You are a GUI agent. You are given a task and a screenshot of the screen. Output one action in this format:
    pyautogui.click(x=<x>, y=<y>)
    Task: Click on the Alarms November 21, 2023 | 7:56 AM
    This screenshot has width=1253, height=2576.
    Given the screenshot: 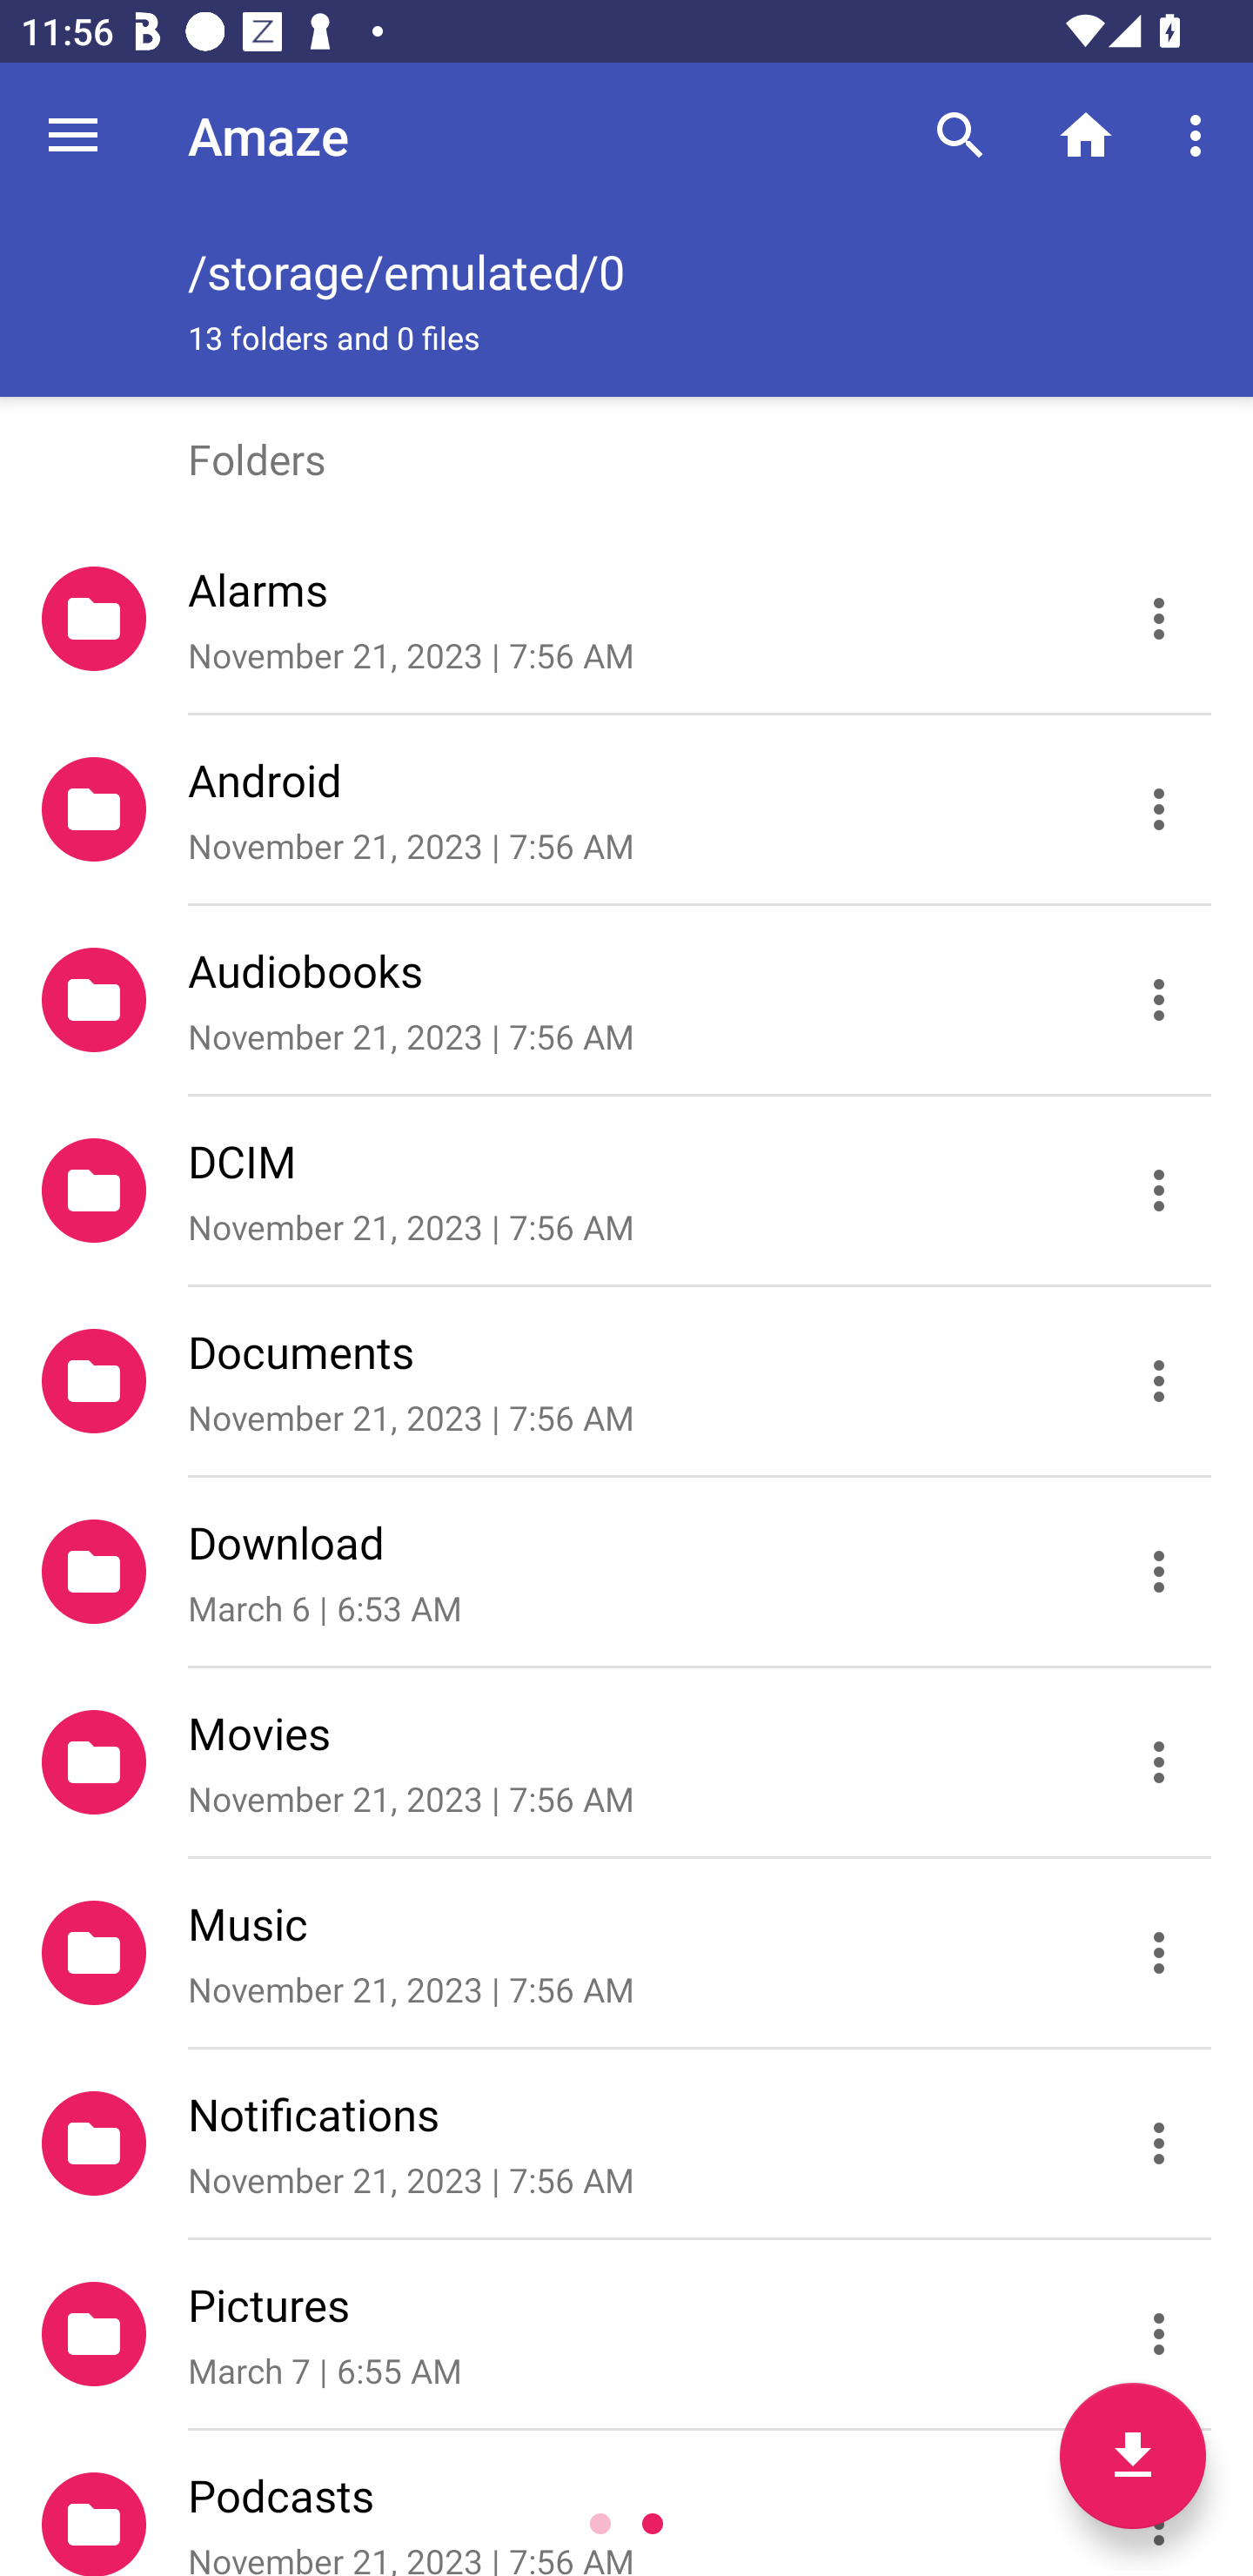 What is the action you would take?
    pyautogui.click(x=626, y=619)
    